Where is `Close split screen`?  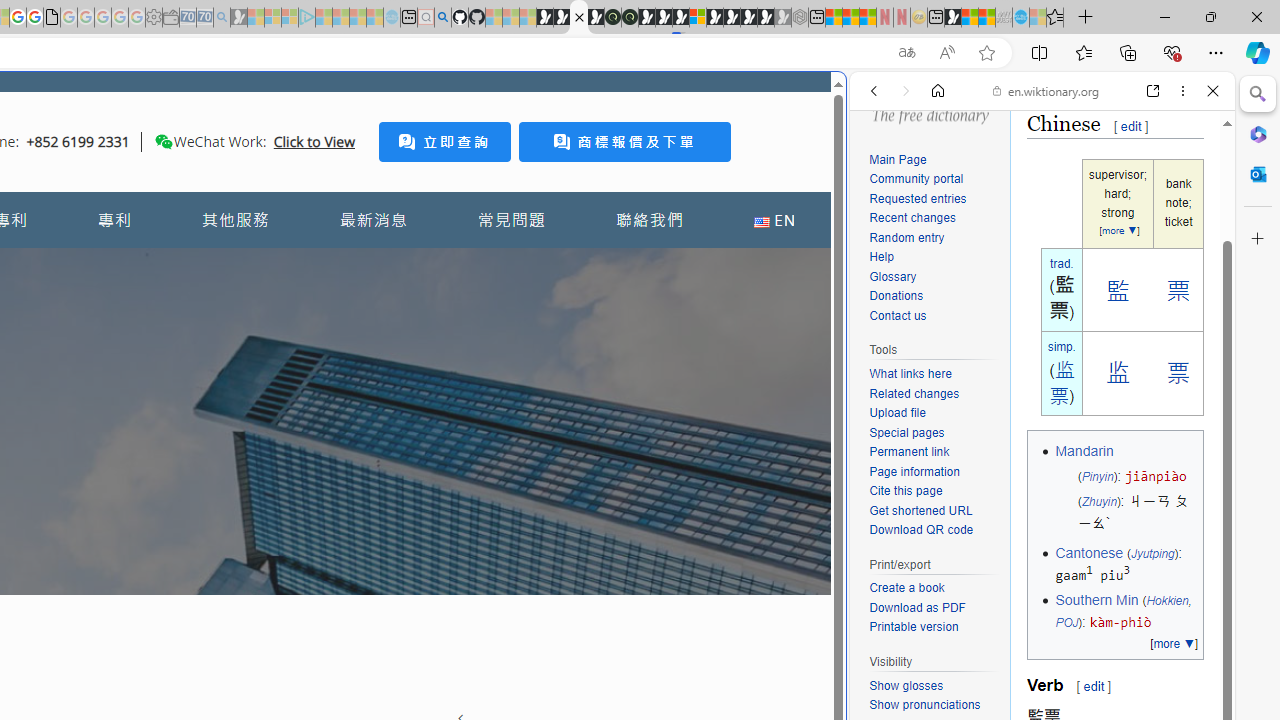 Close split screen is located at coordinates (844, 102).